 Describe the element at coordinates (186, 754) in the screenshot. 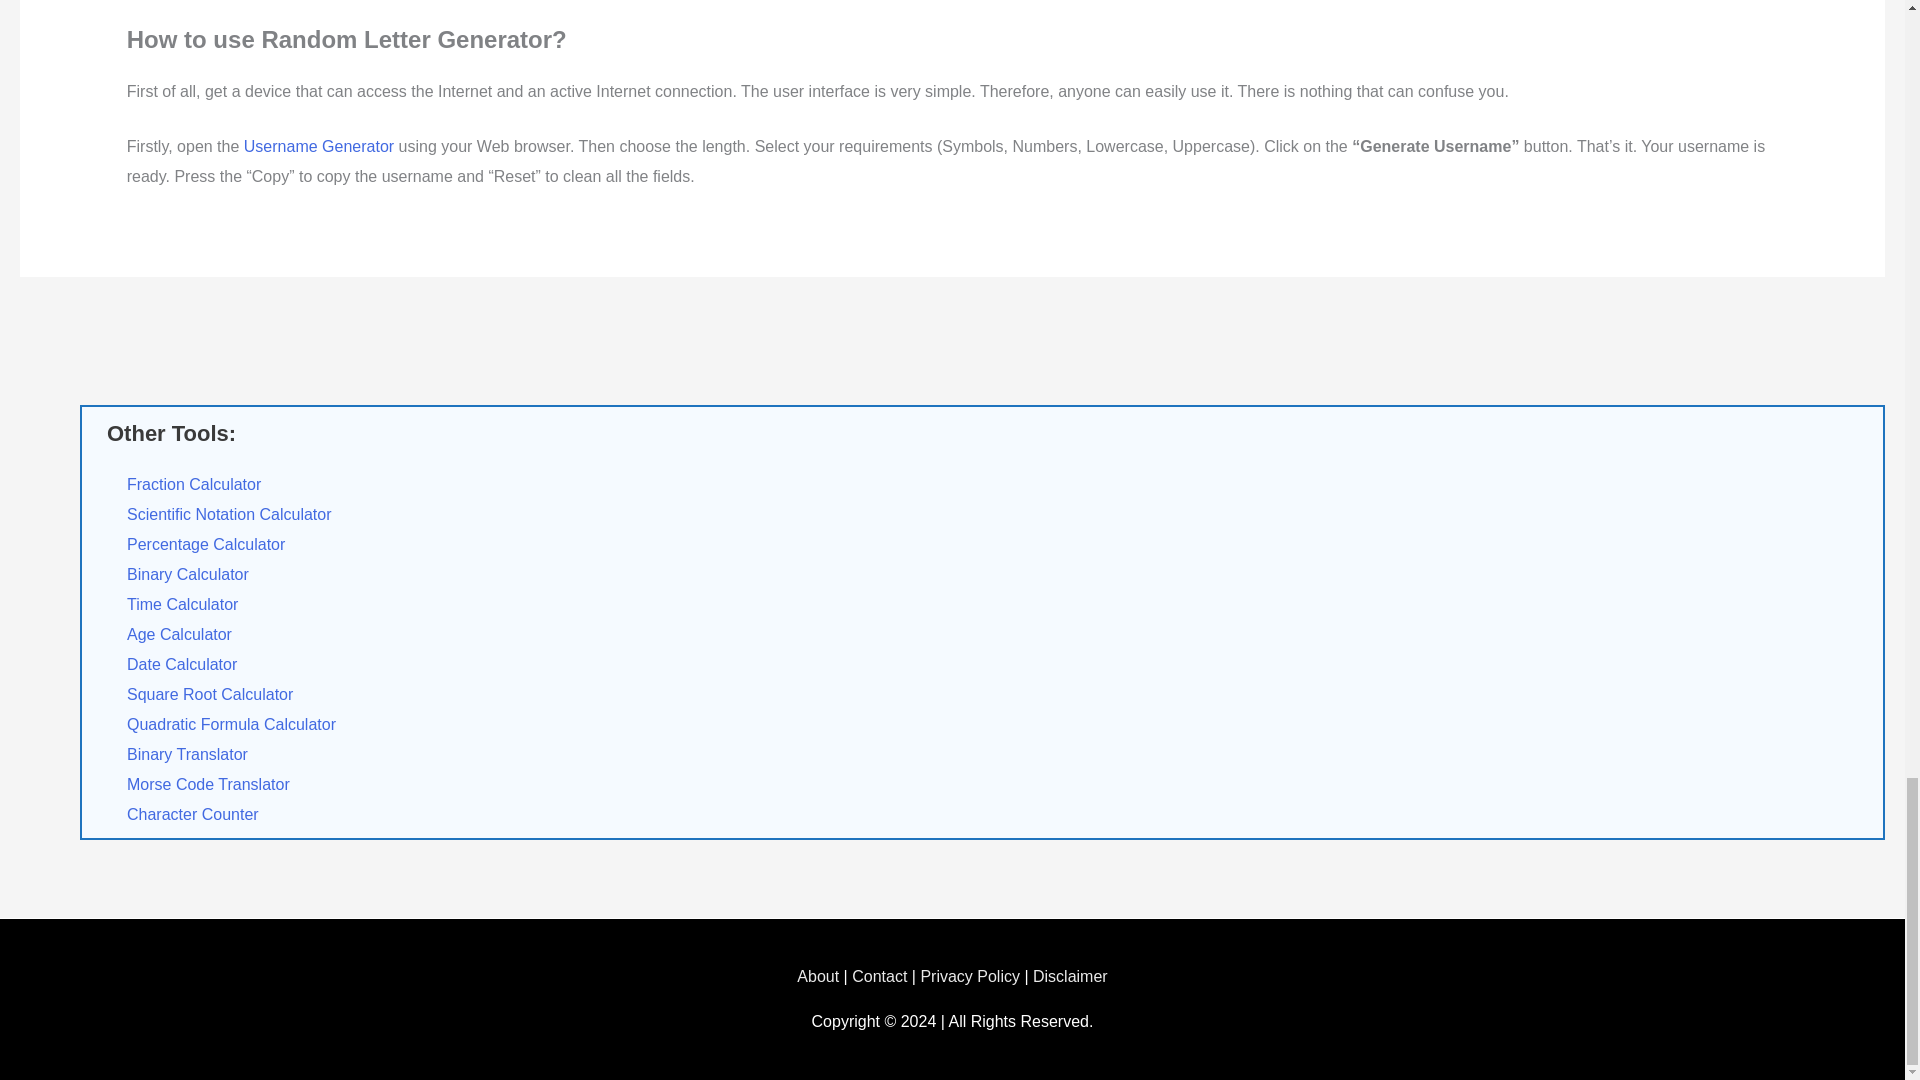

I see `Binary Translator` at that location.